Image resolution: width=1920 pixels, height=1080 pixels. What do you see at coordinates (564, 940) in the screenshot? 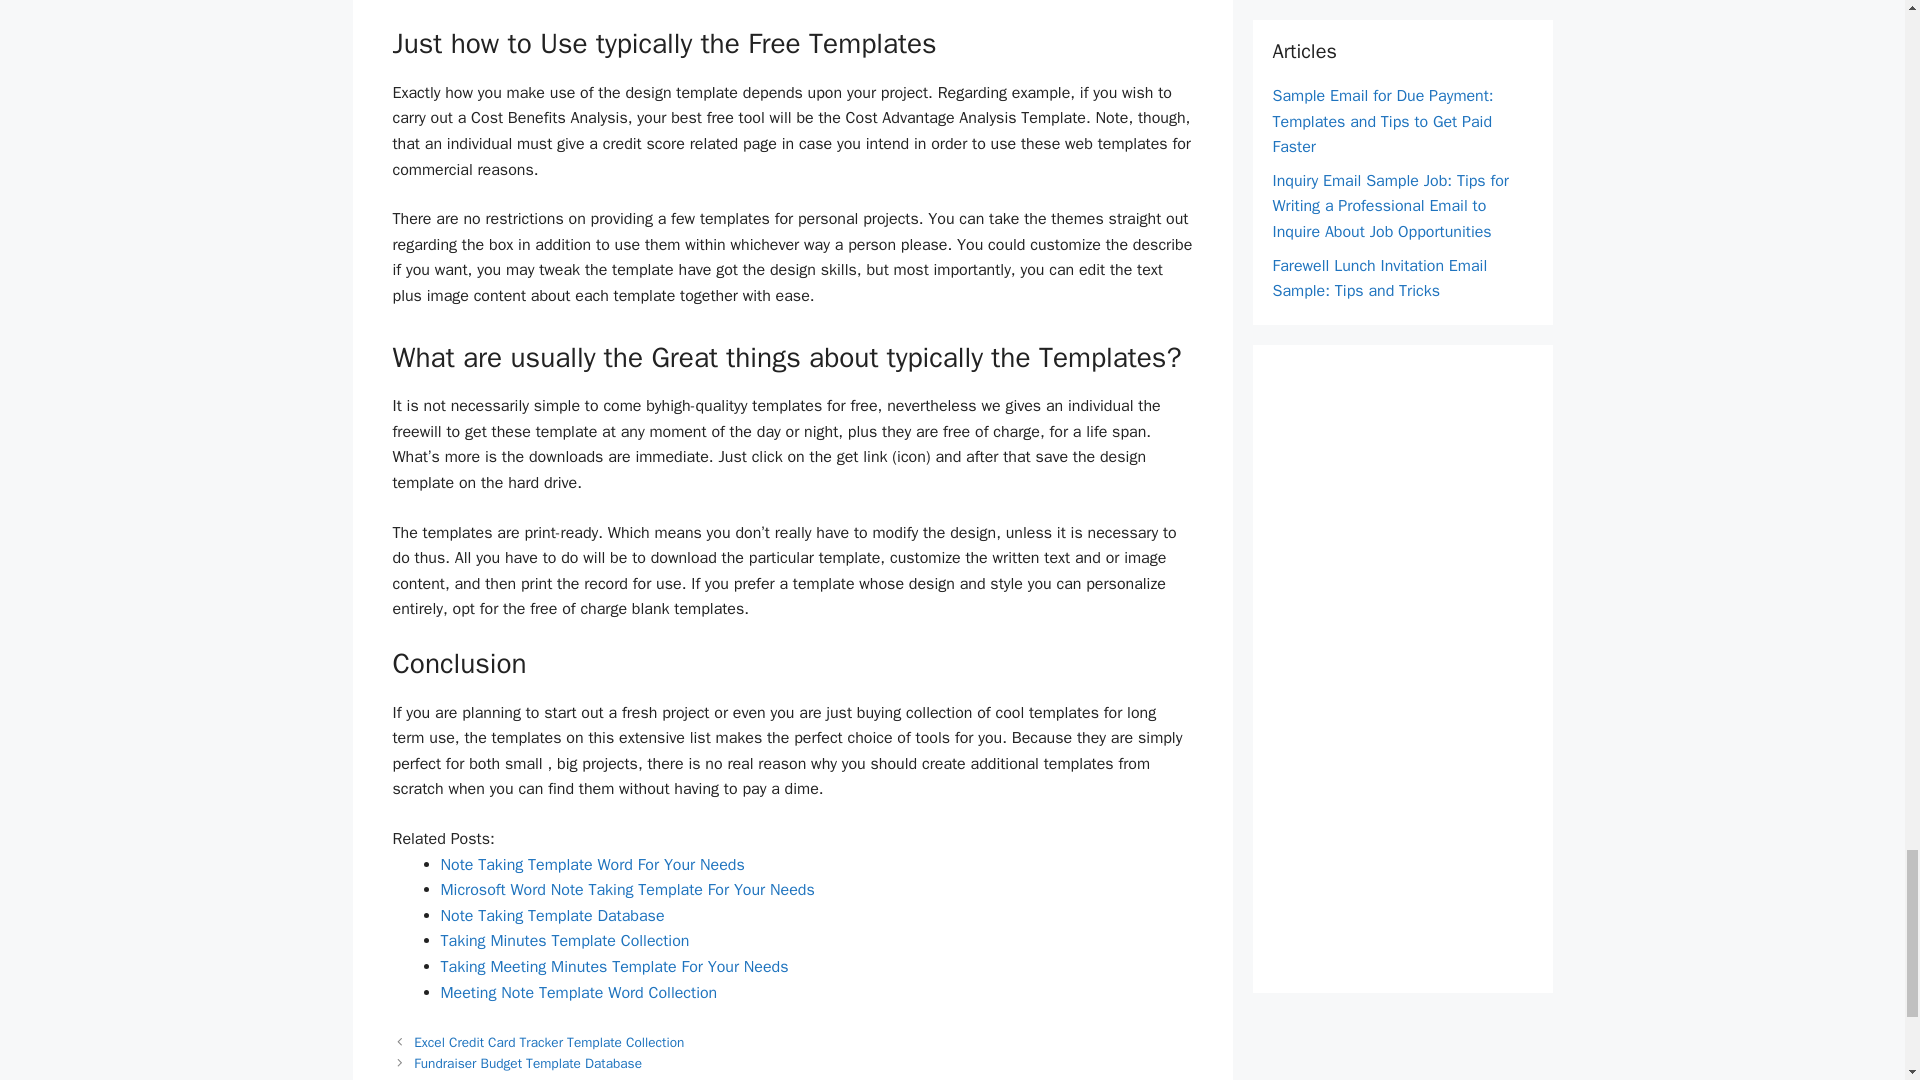
I see `Taking Minutes Template Collection` at bounding box center [564, 940].